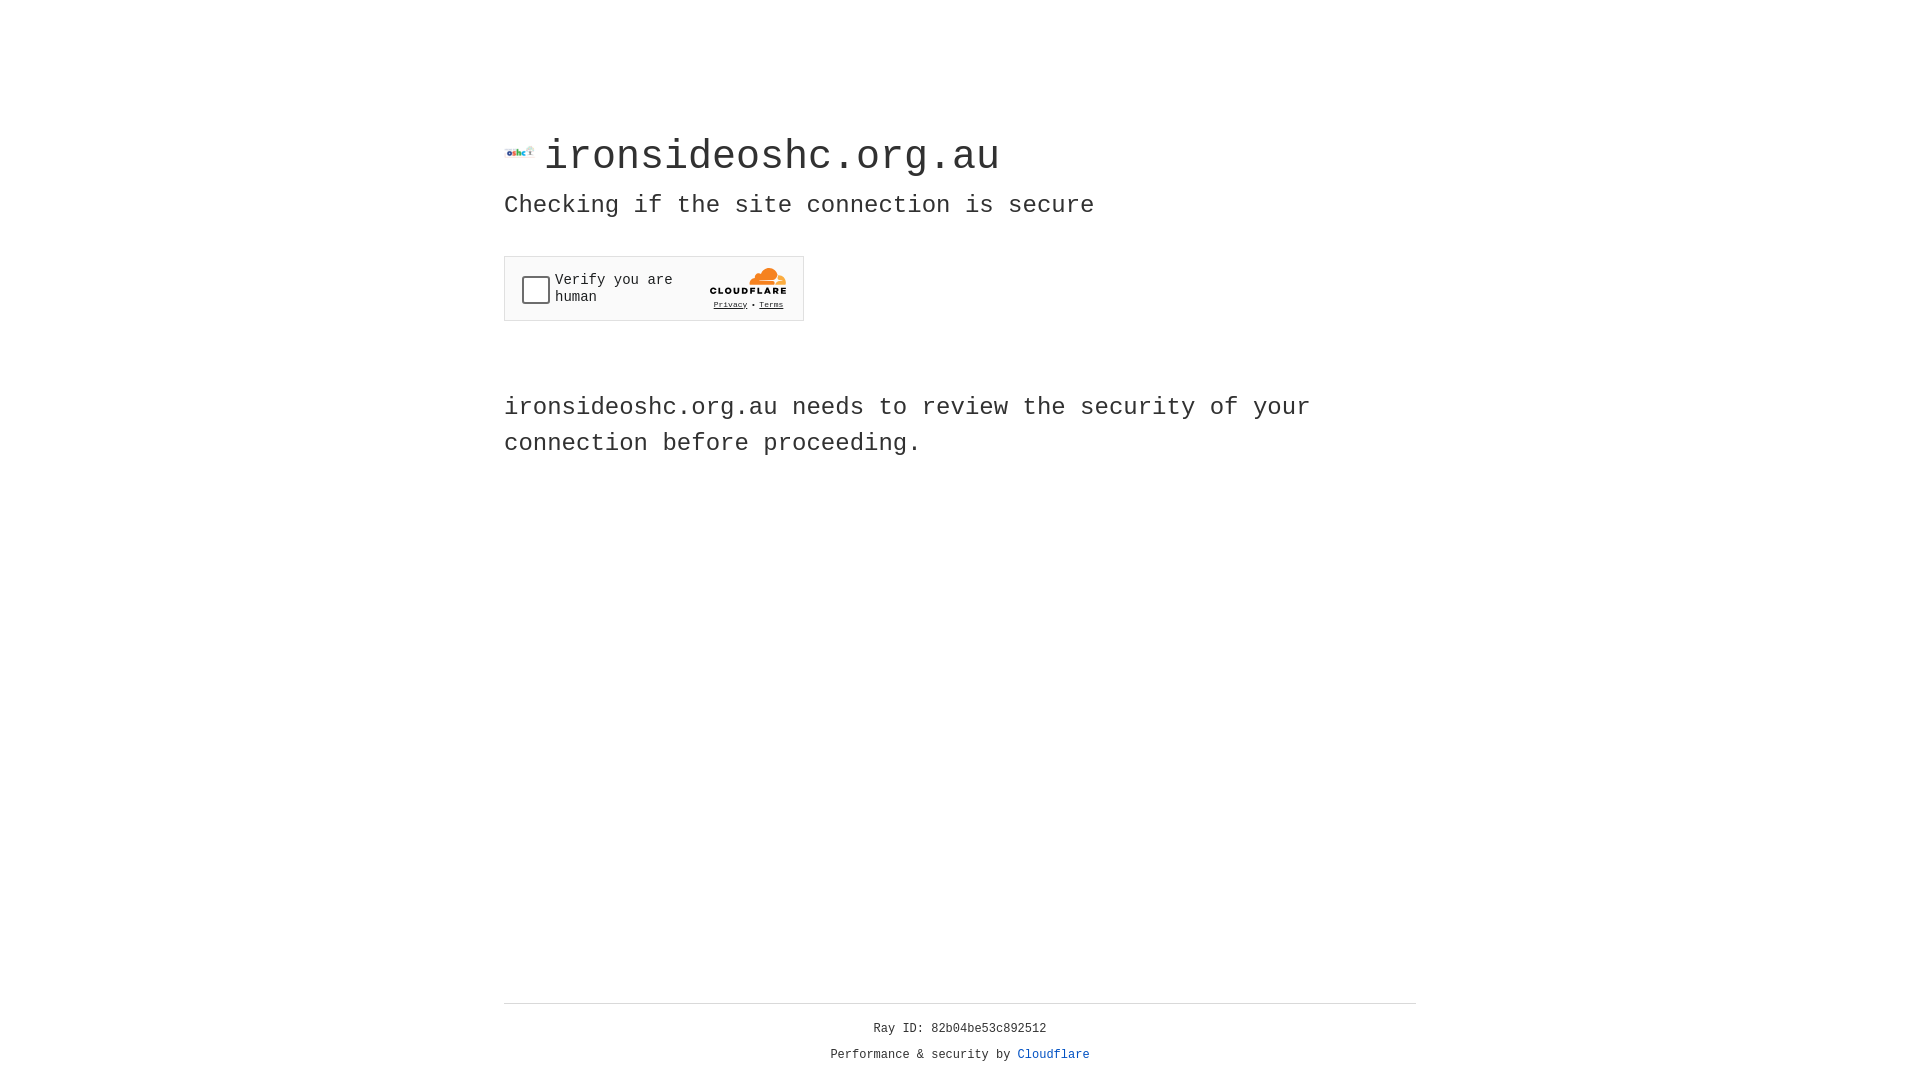 The height and width of the screenshot is (1080, 1920). I want to click on Cloudflare, so click(1054, 1055).